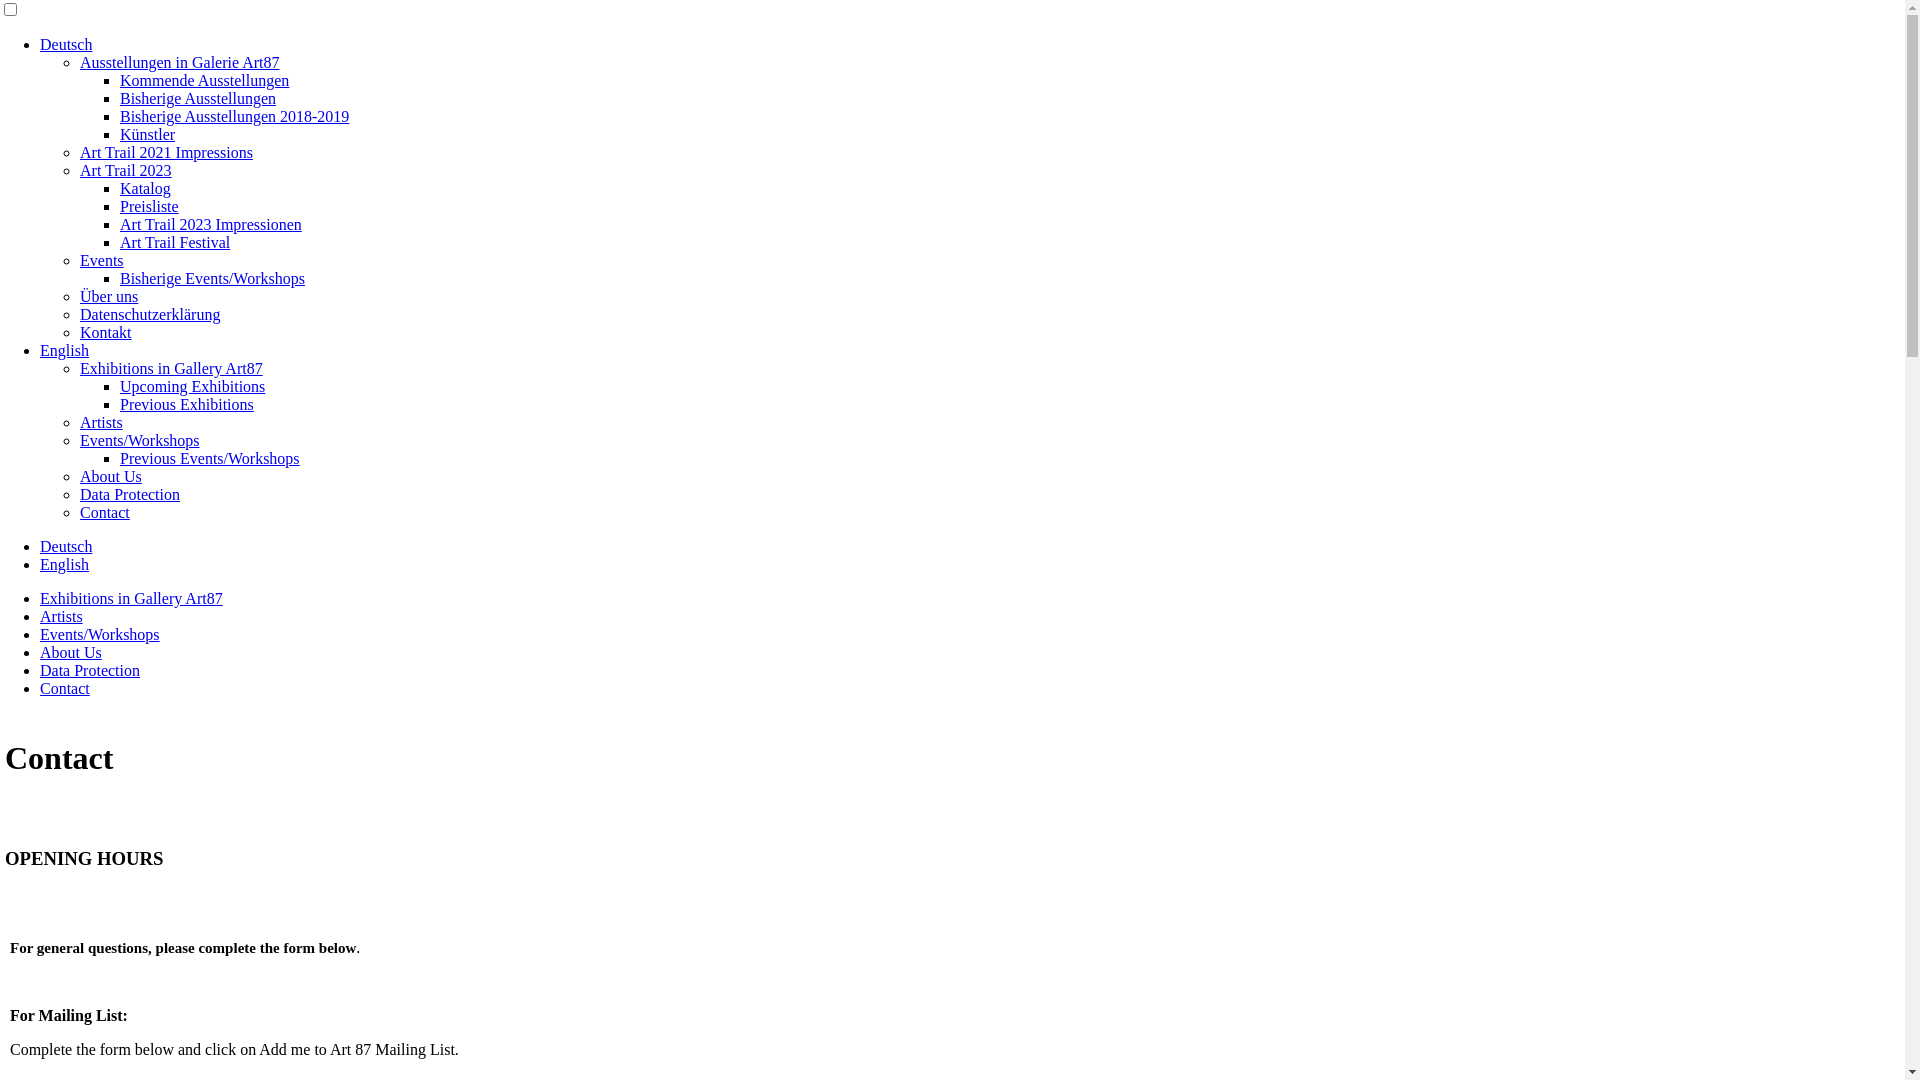  What do you see at coordinates (71, 652) in the screenshot?
I see `About Us` at bounding box center [71, 652].